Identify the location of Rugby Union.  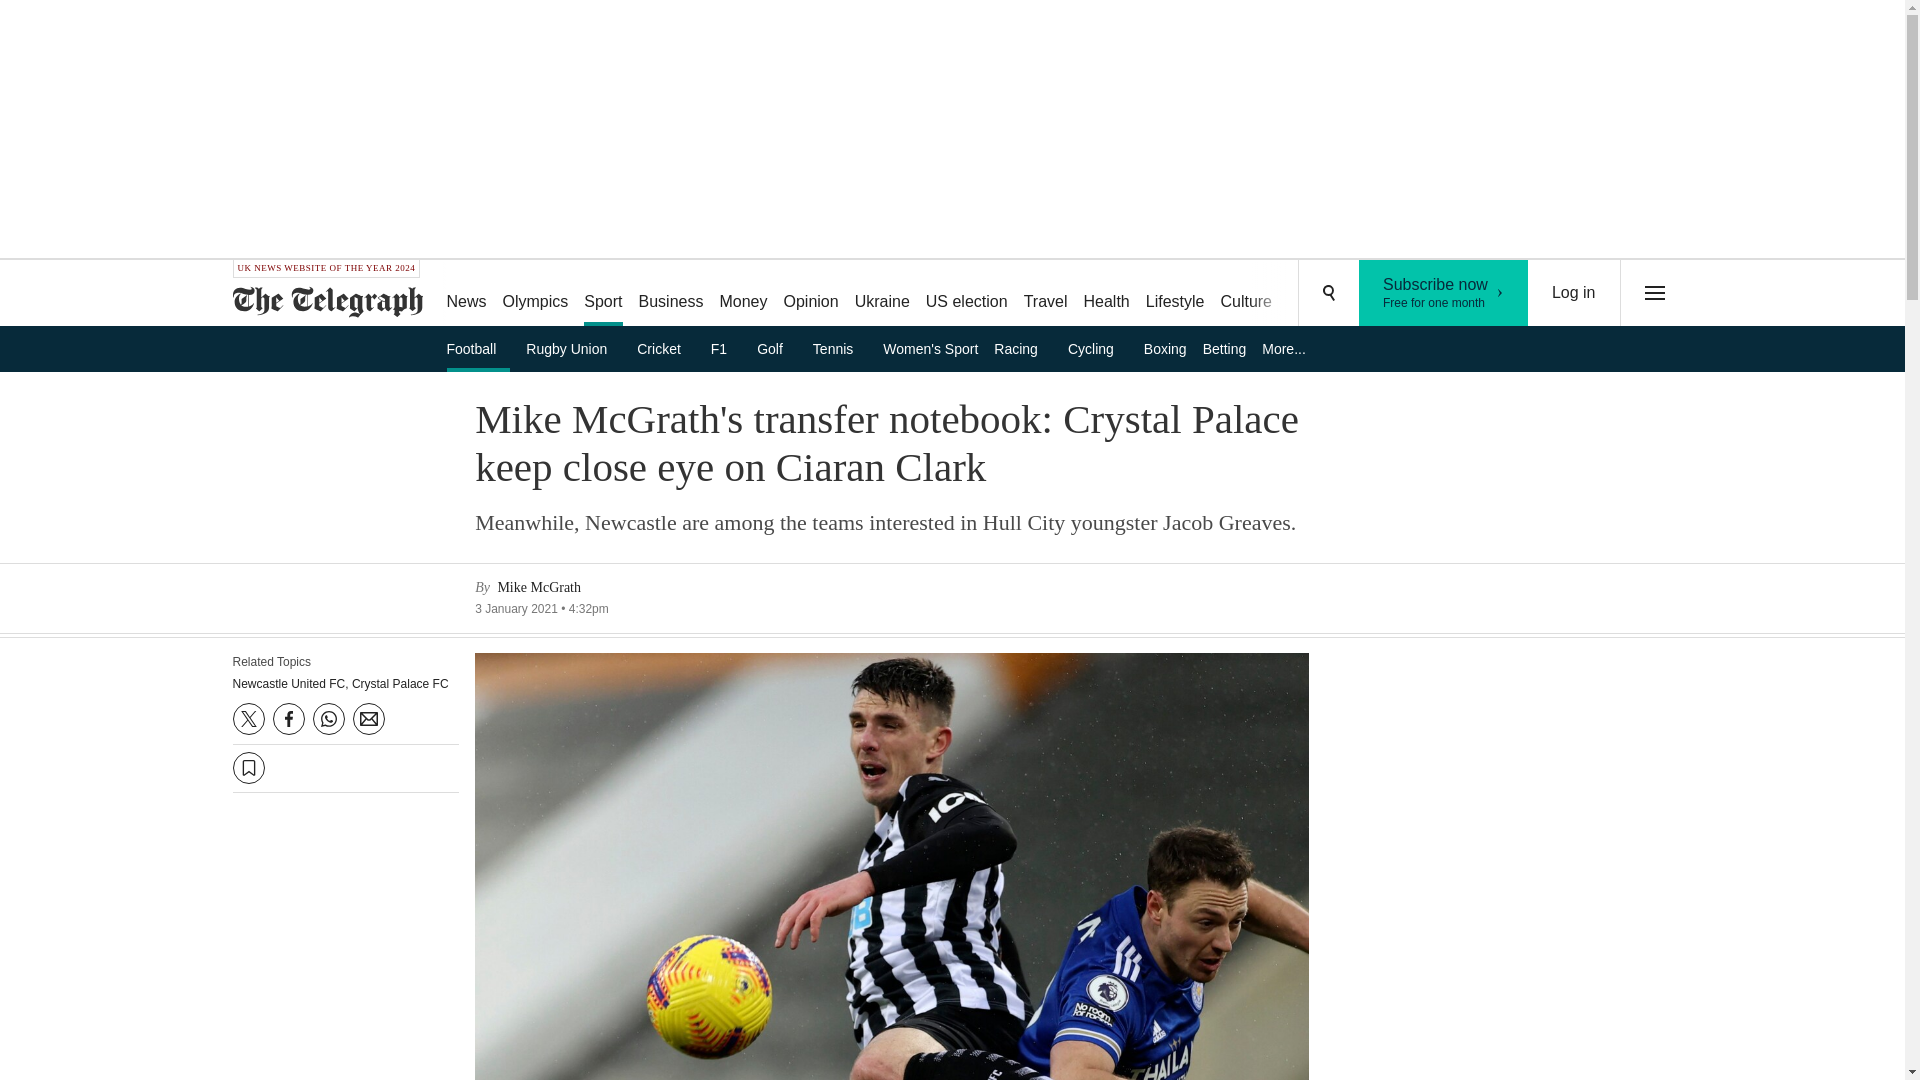
(574, 348).